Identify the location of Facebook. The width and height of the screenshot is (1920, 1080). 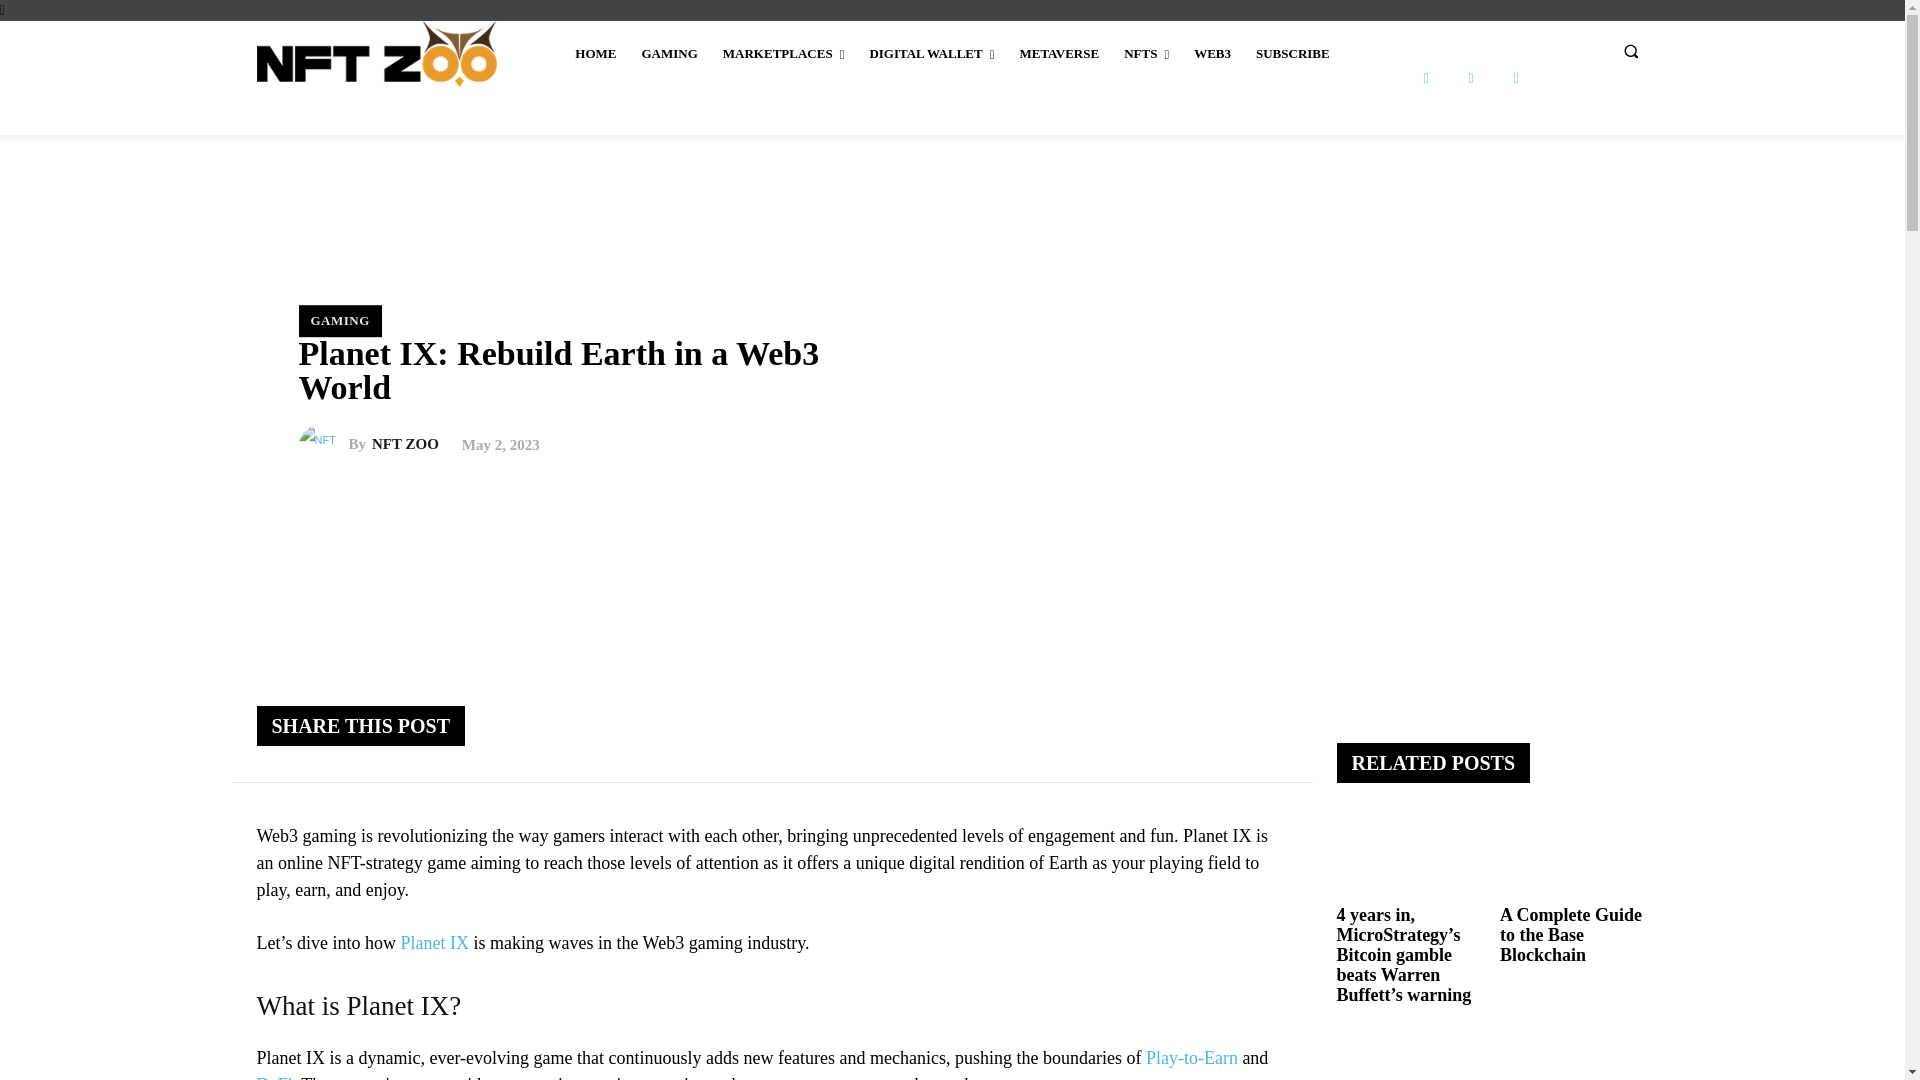
(1425, 78).